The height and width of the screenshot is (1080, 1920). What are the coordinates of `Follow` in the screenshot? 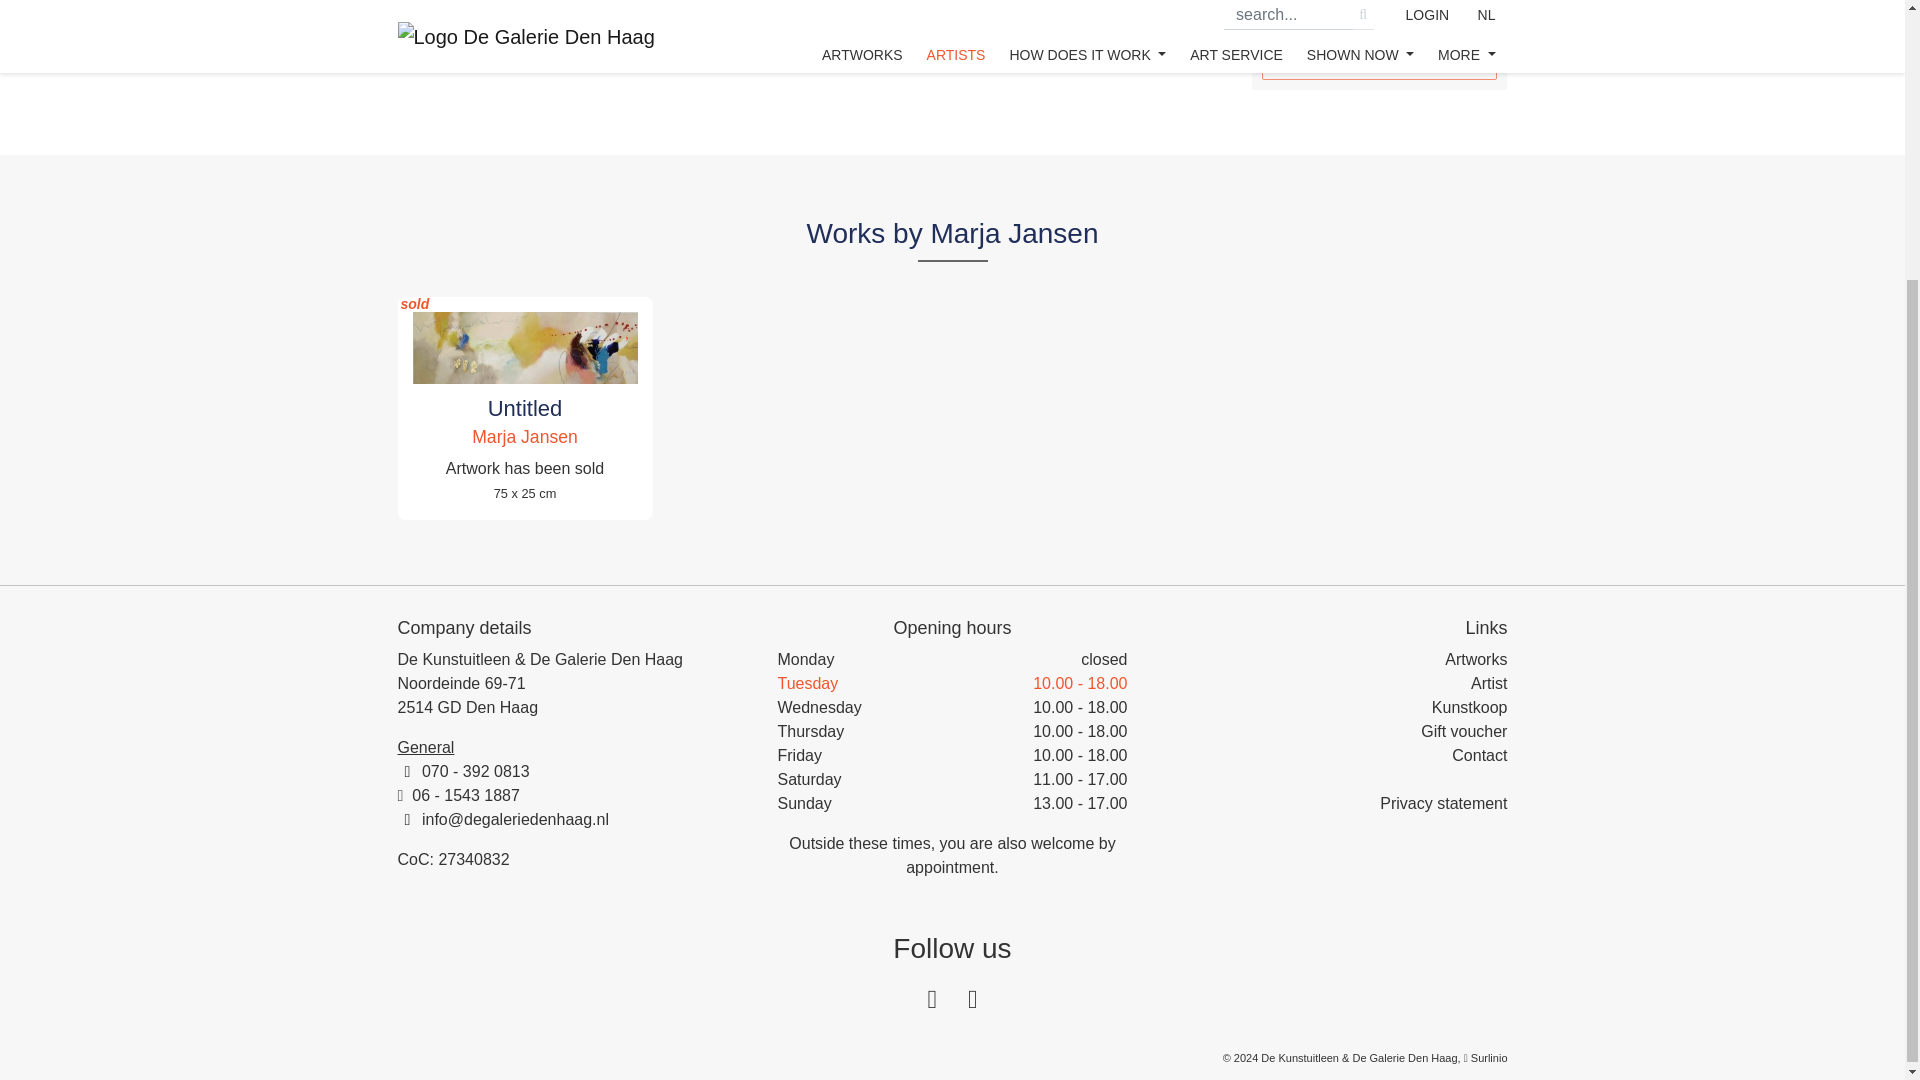 It's located at (1379, 60).